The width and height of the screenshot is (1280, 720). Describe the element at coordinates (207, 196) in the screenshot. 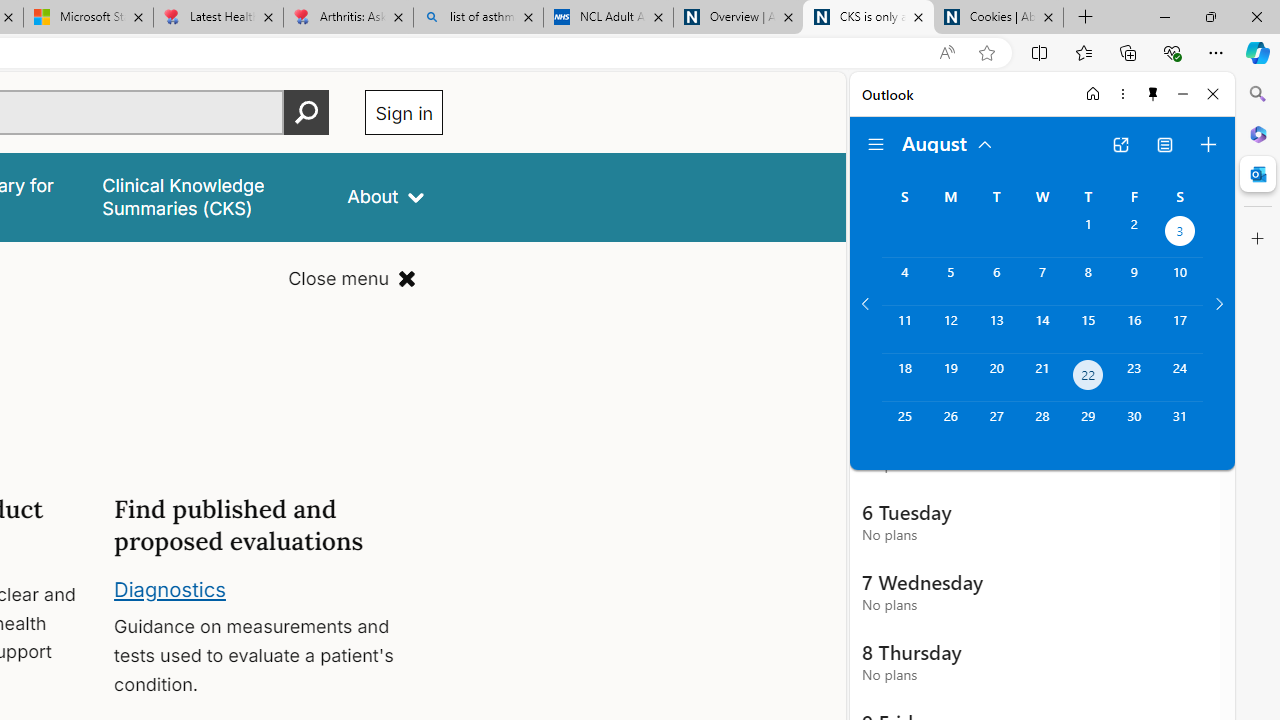

I see `false` at that location.